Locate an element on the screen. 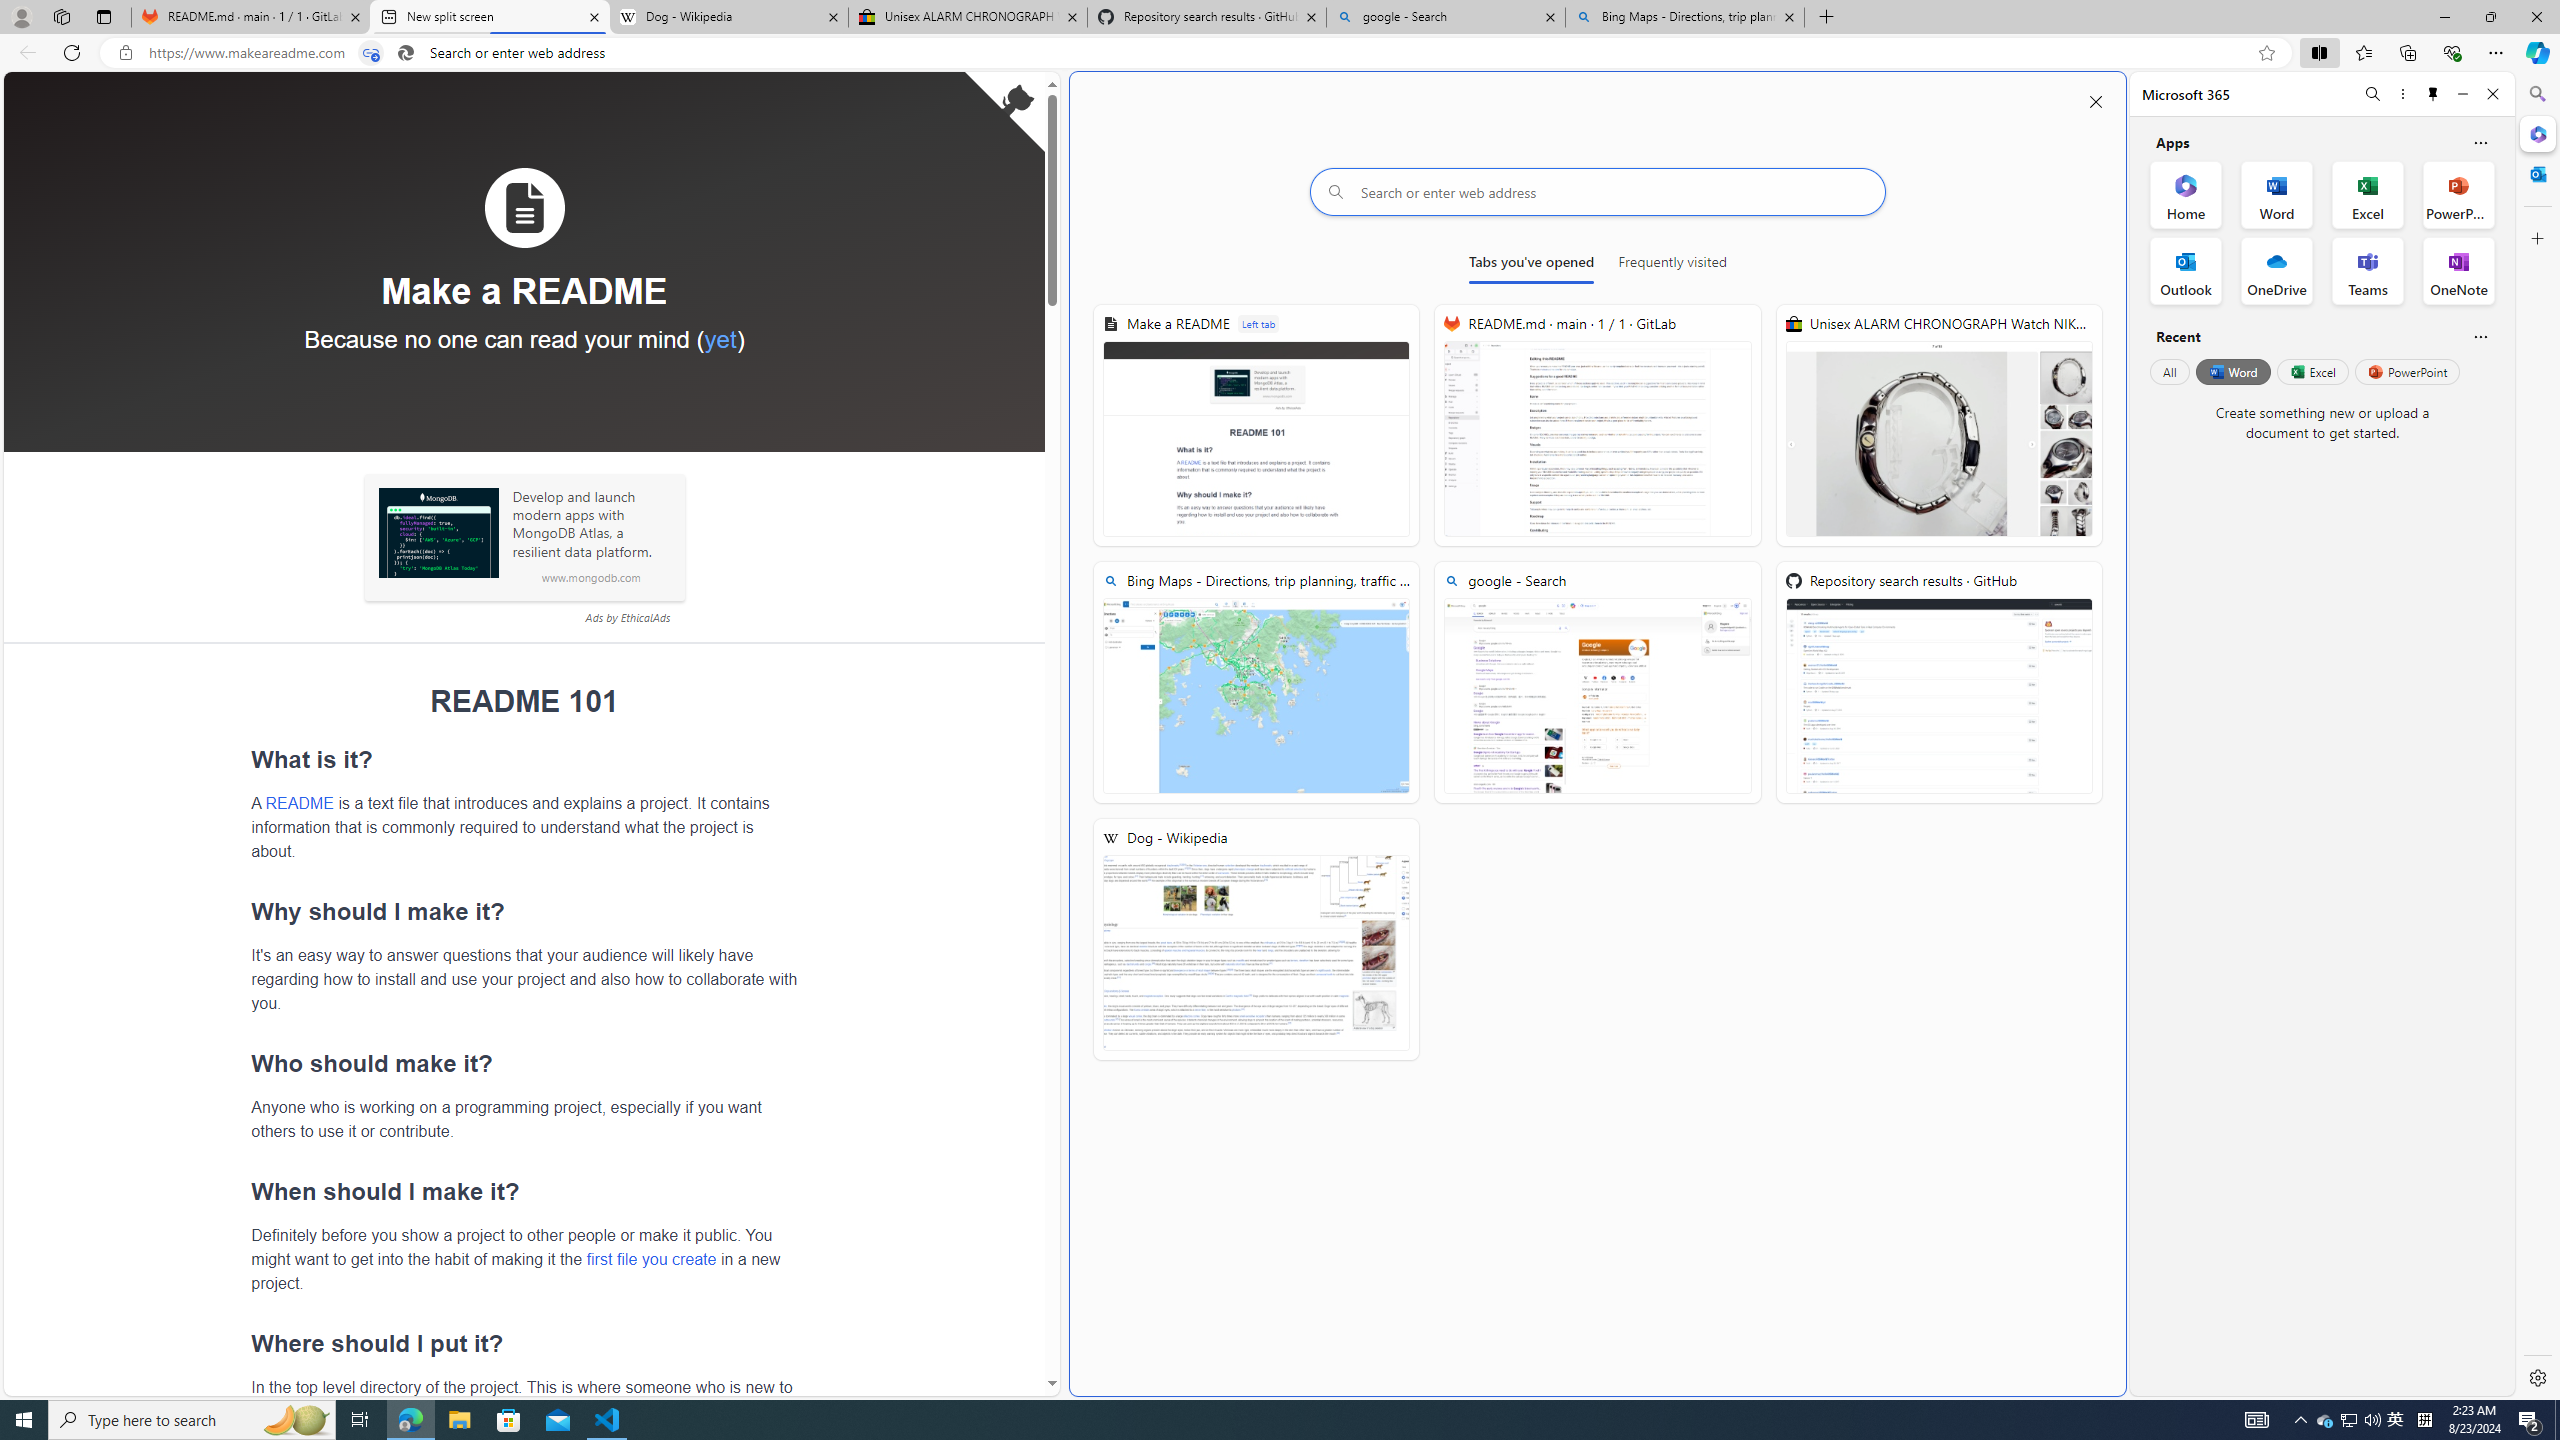  Home Office App is located at coordinates (2186, 194).